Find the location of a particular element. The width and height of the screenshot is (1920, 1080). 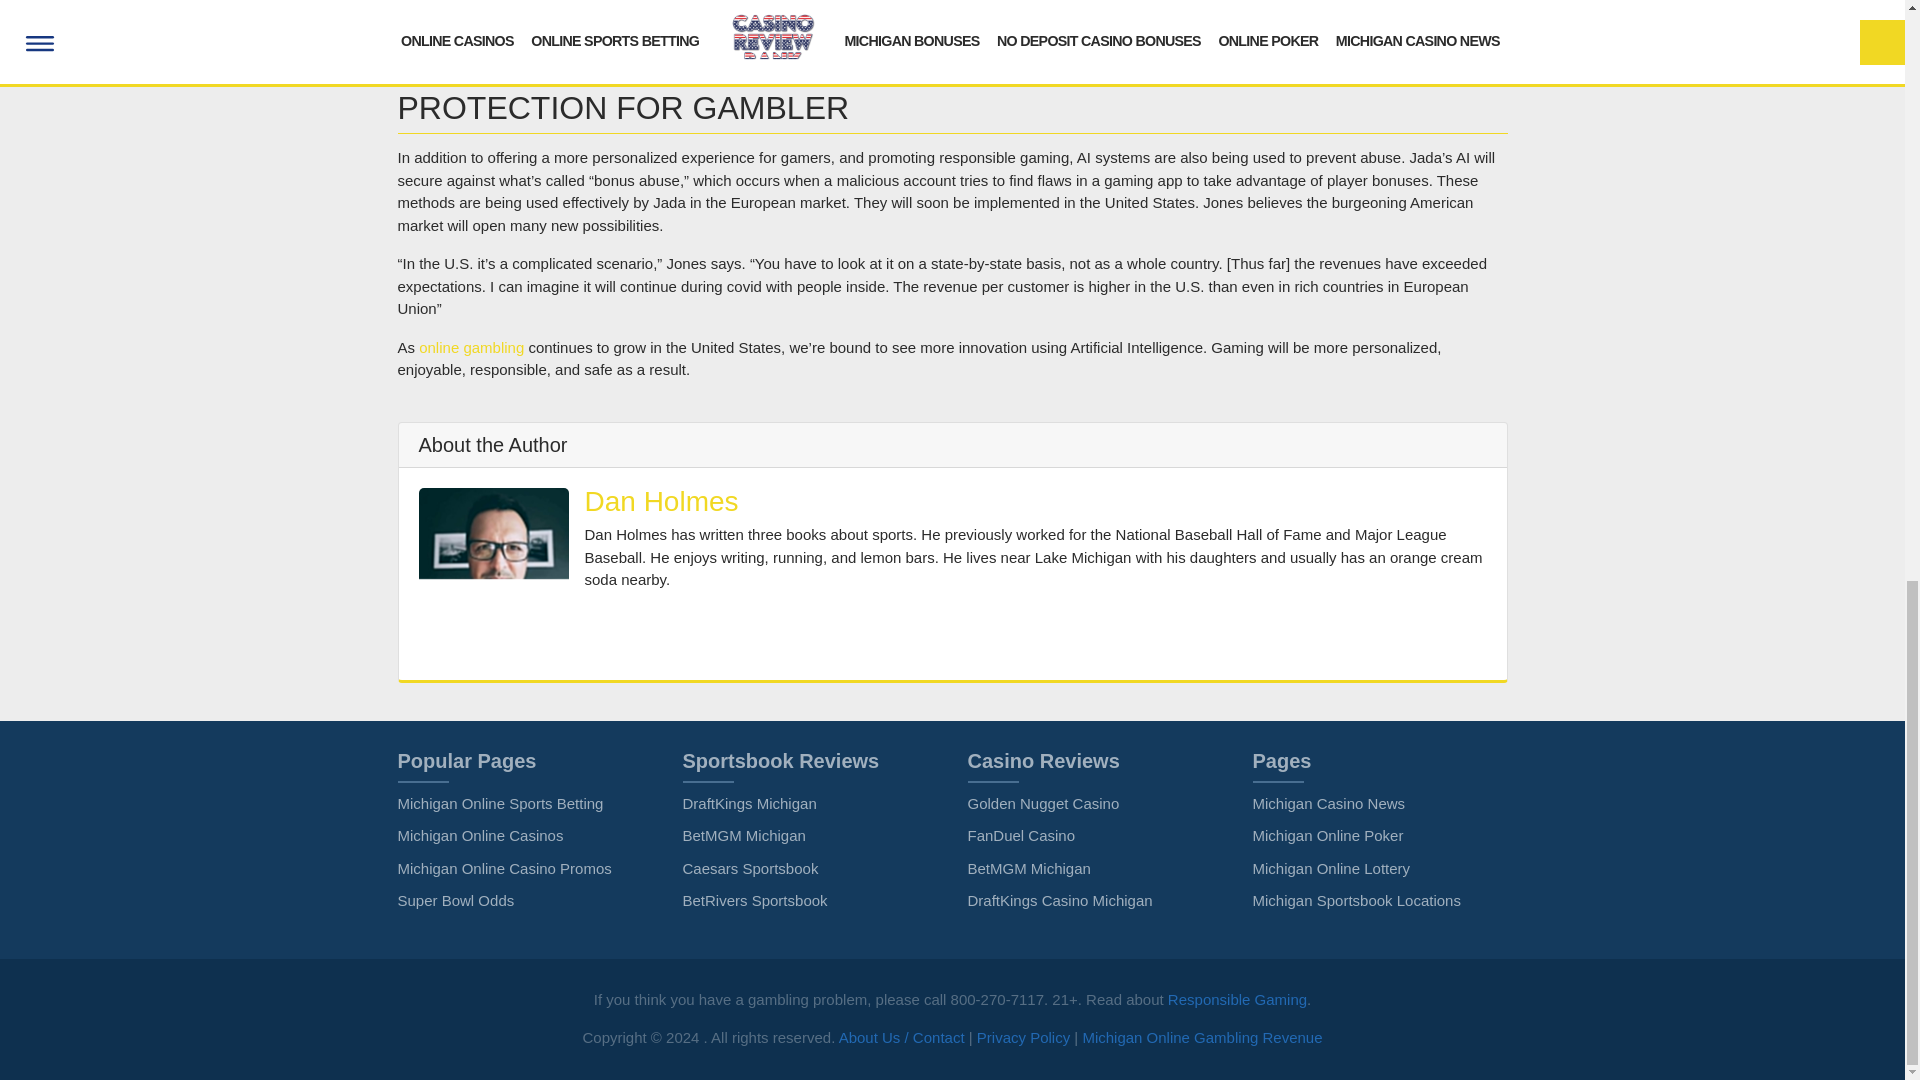

DraftKings Michigan is located at coordinates (748, 803).